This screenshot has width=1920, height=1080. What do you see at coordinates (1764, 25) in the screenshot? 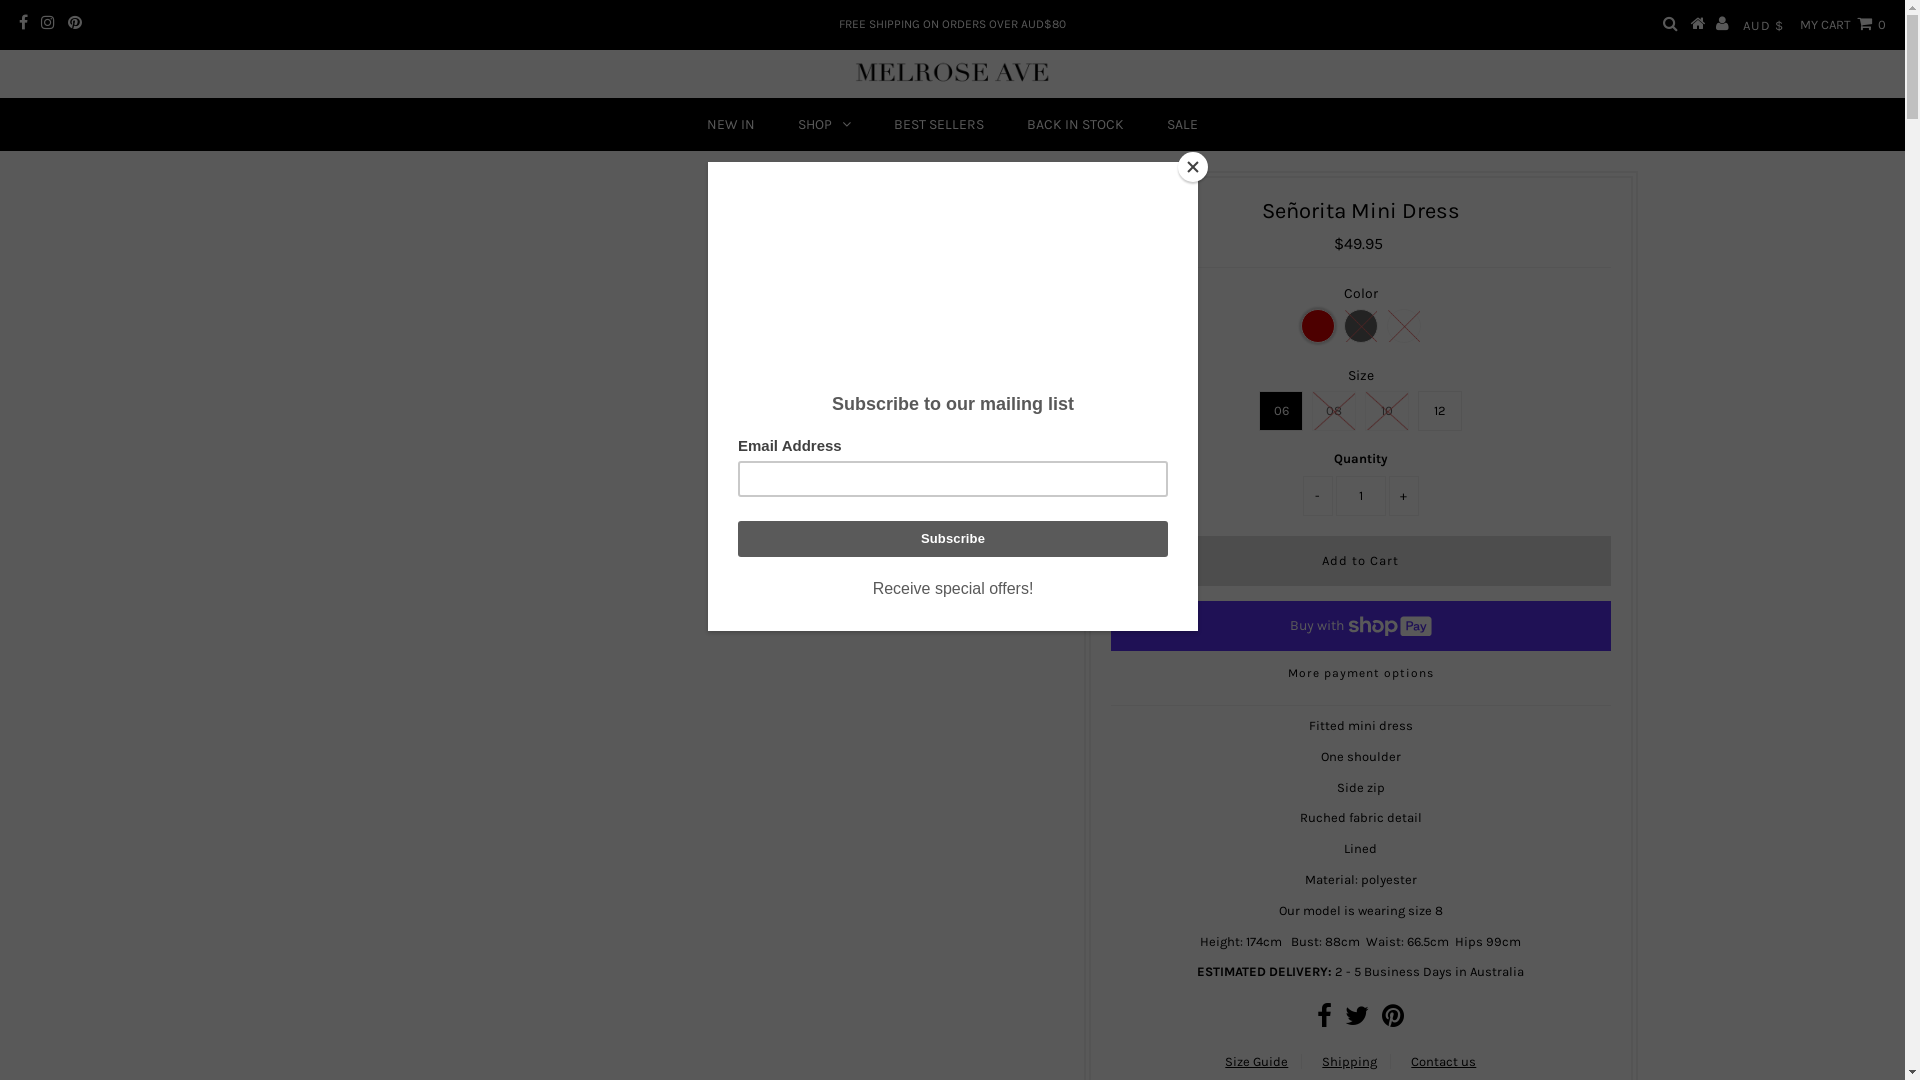
I see `AUD $` at bounding box center [1764, 25].